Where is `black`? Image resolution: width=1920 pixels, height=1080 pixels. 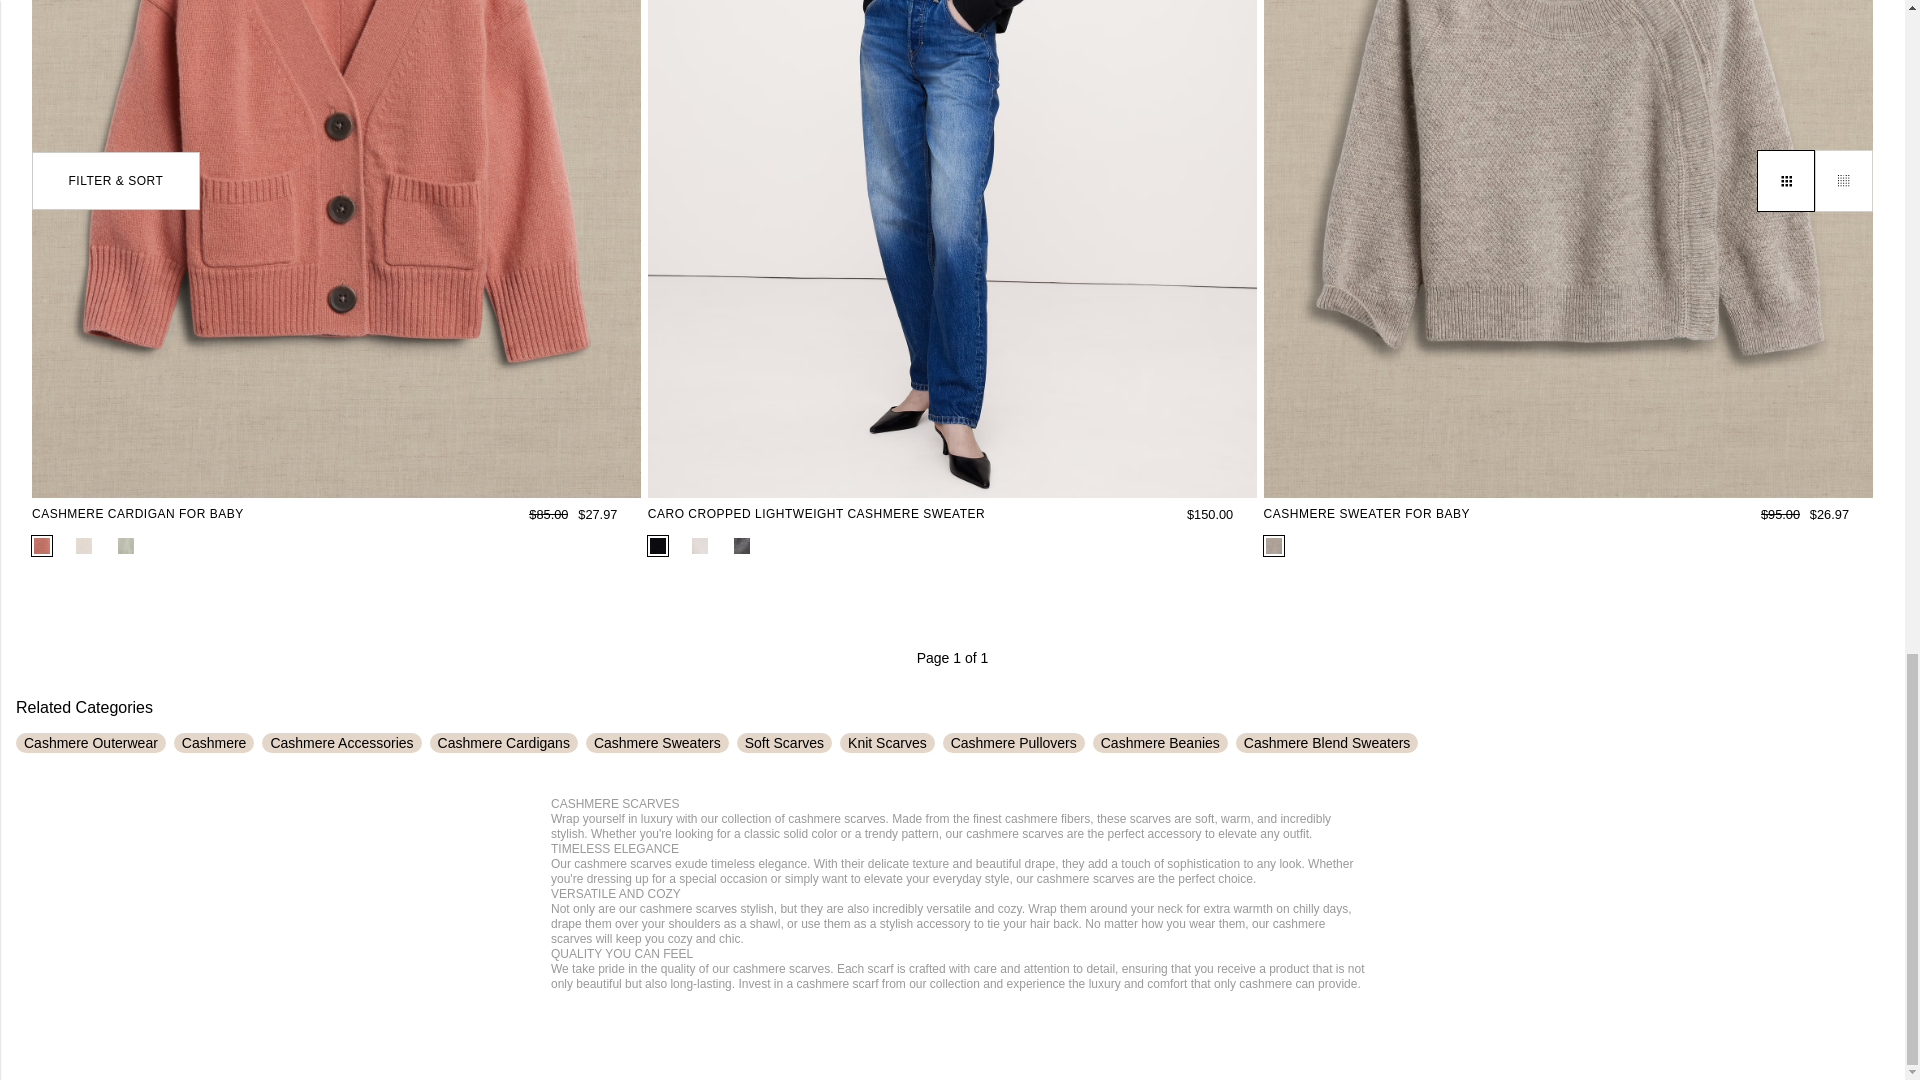
black is located at coordinates (658, 546).